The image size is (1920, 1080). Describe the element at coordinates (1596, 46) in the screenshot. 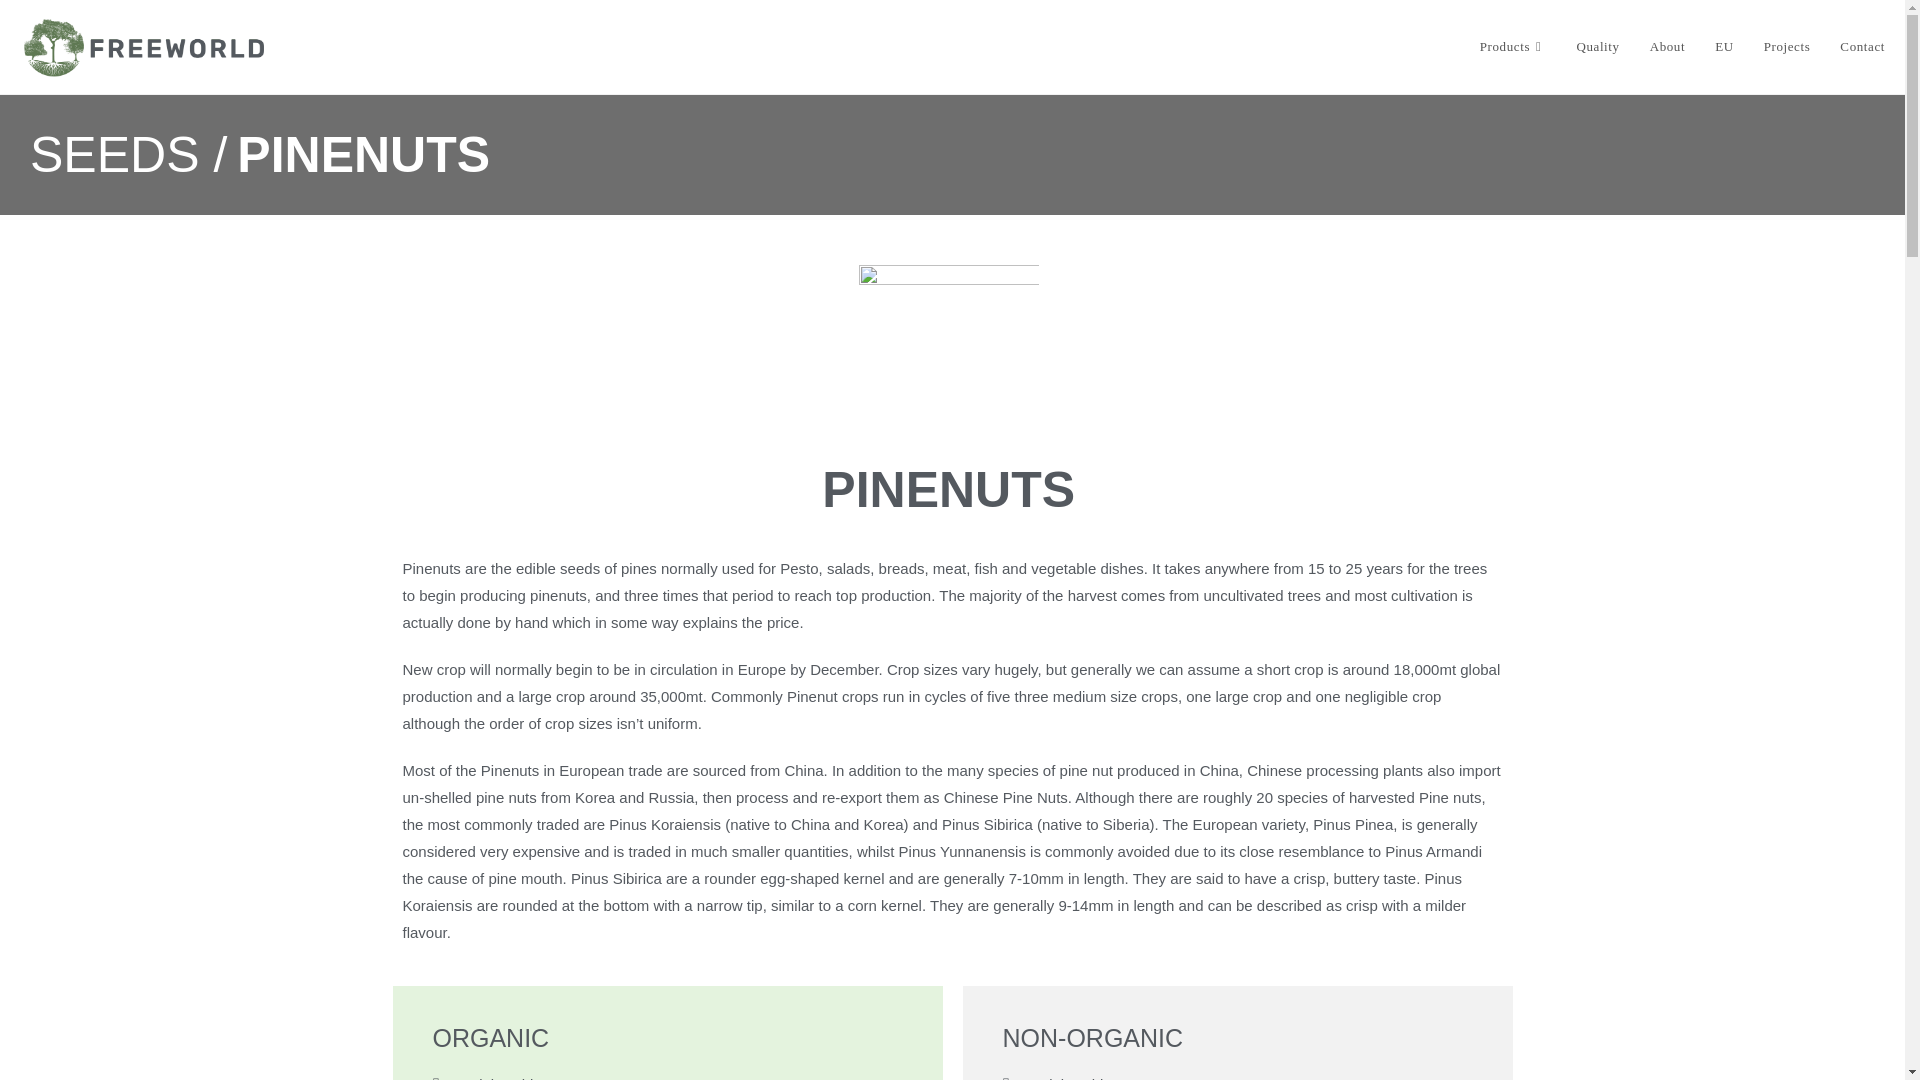

I see `Quality` at that location.